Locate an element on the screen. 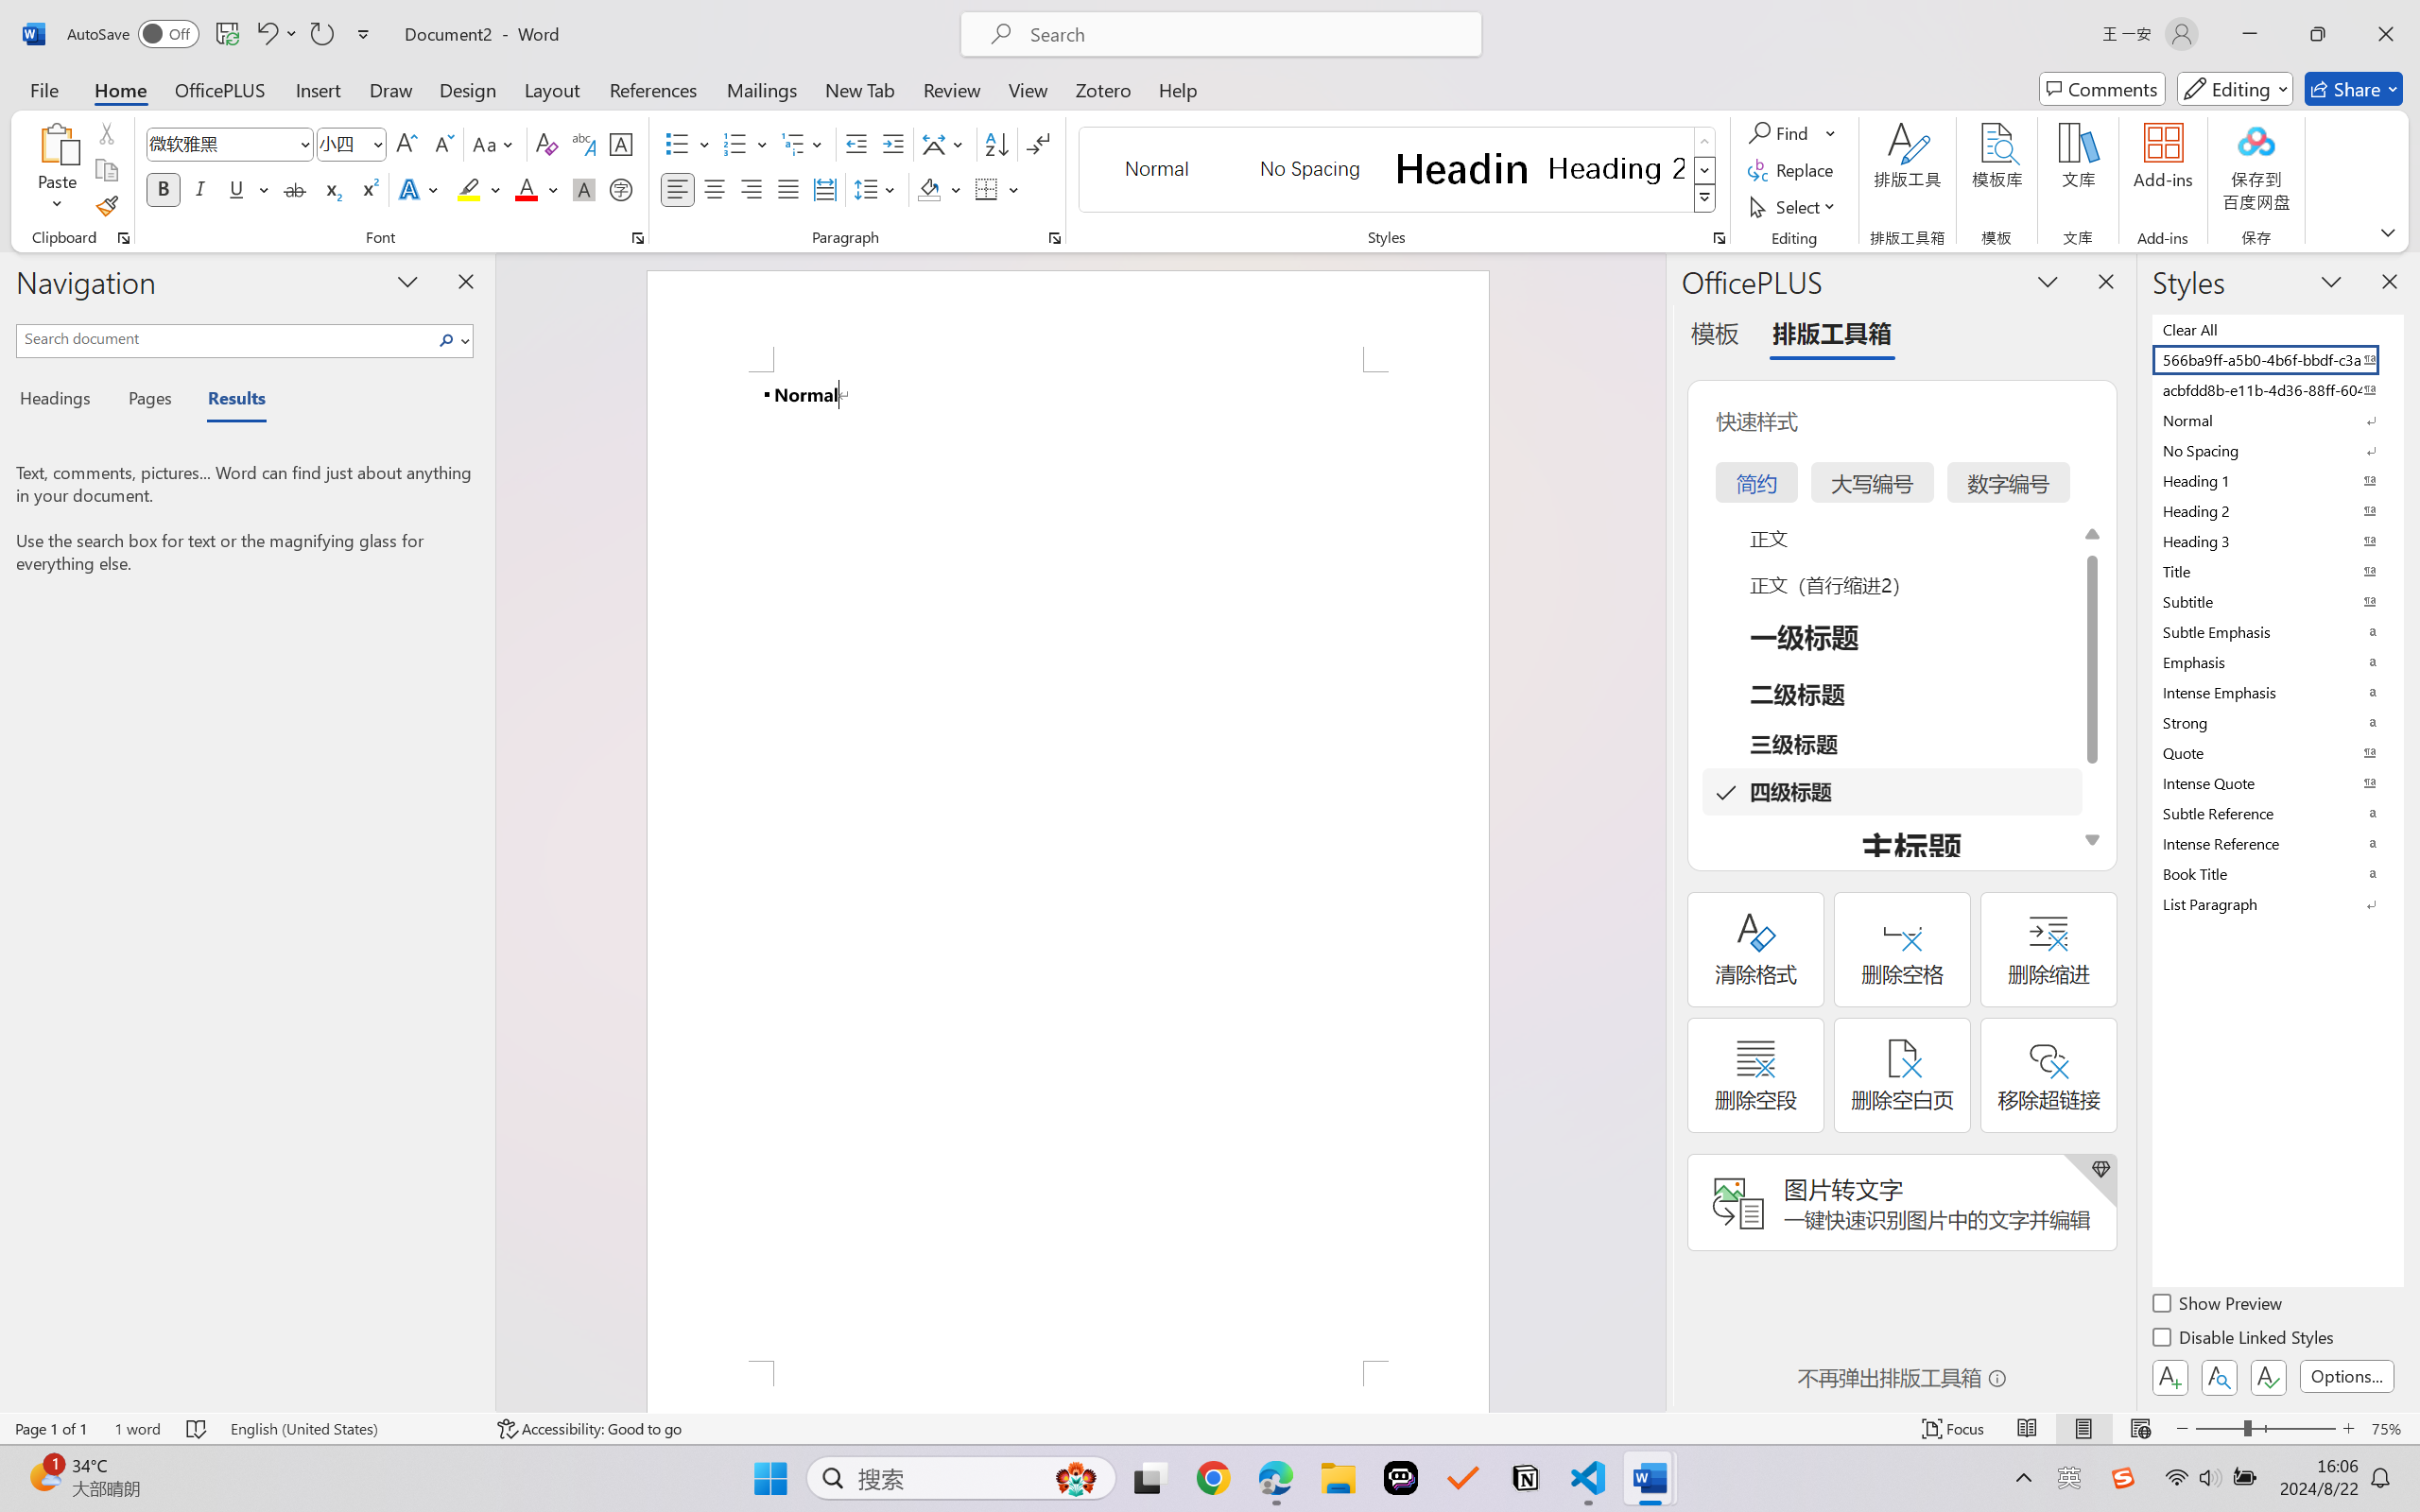  Row up is located at coordinates (1705, 142).